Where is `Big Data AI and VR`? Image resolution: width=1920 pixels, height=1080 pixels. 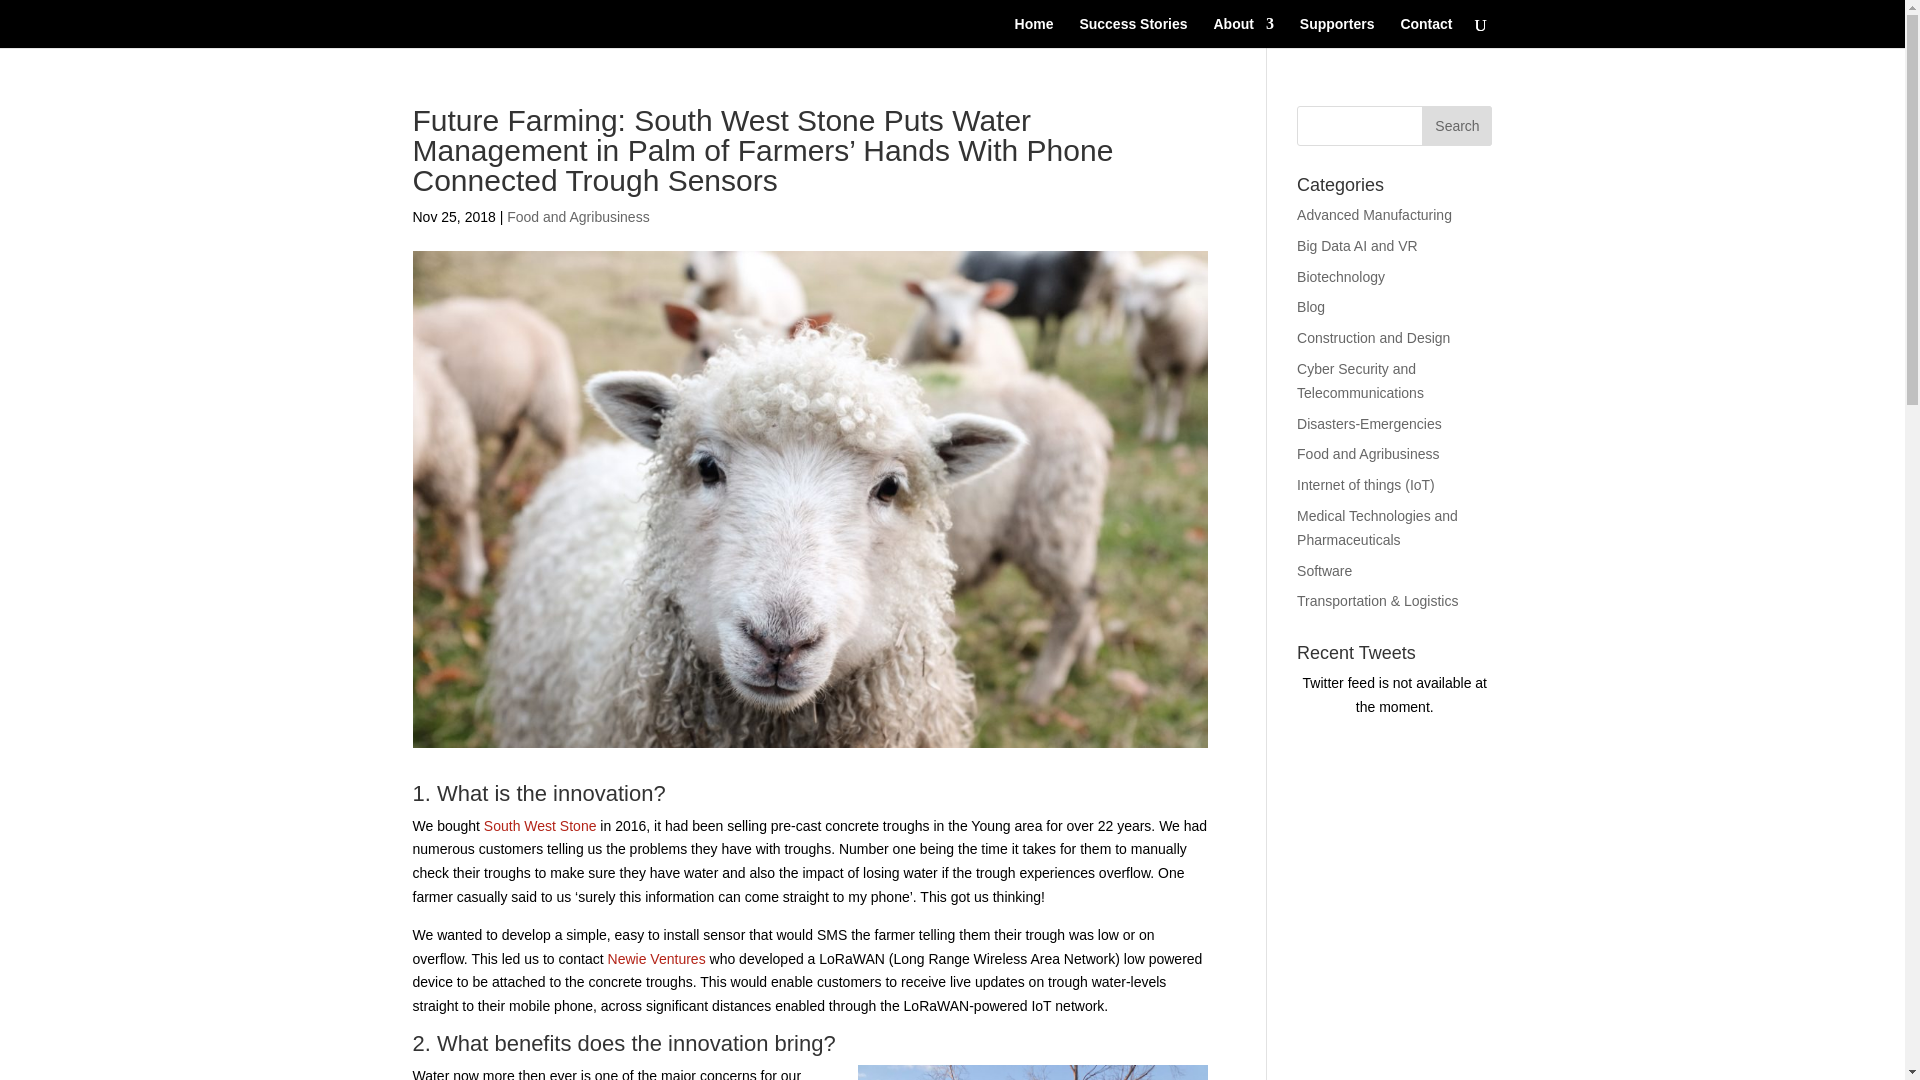
Big Data AI and VR is located at coordinates (1358, 245).